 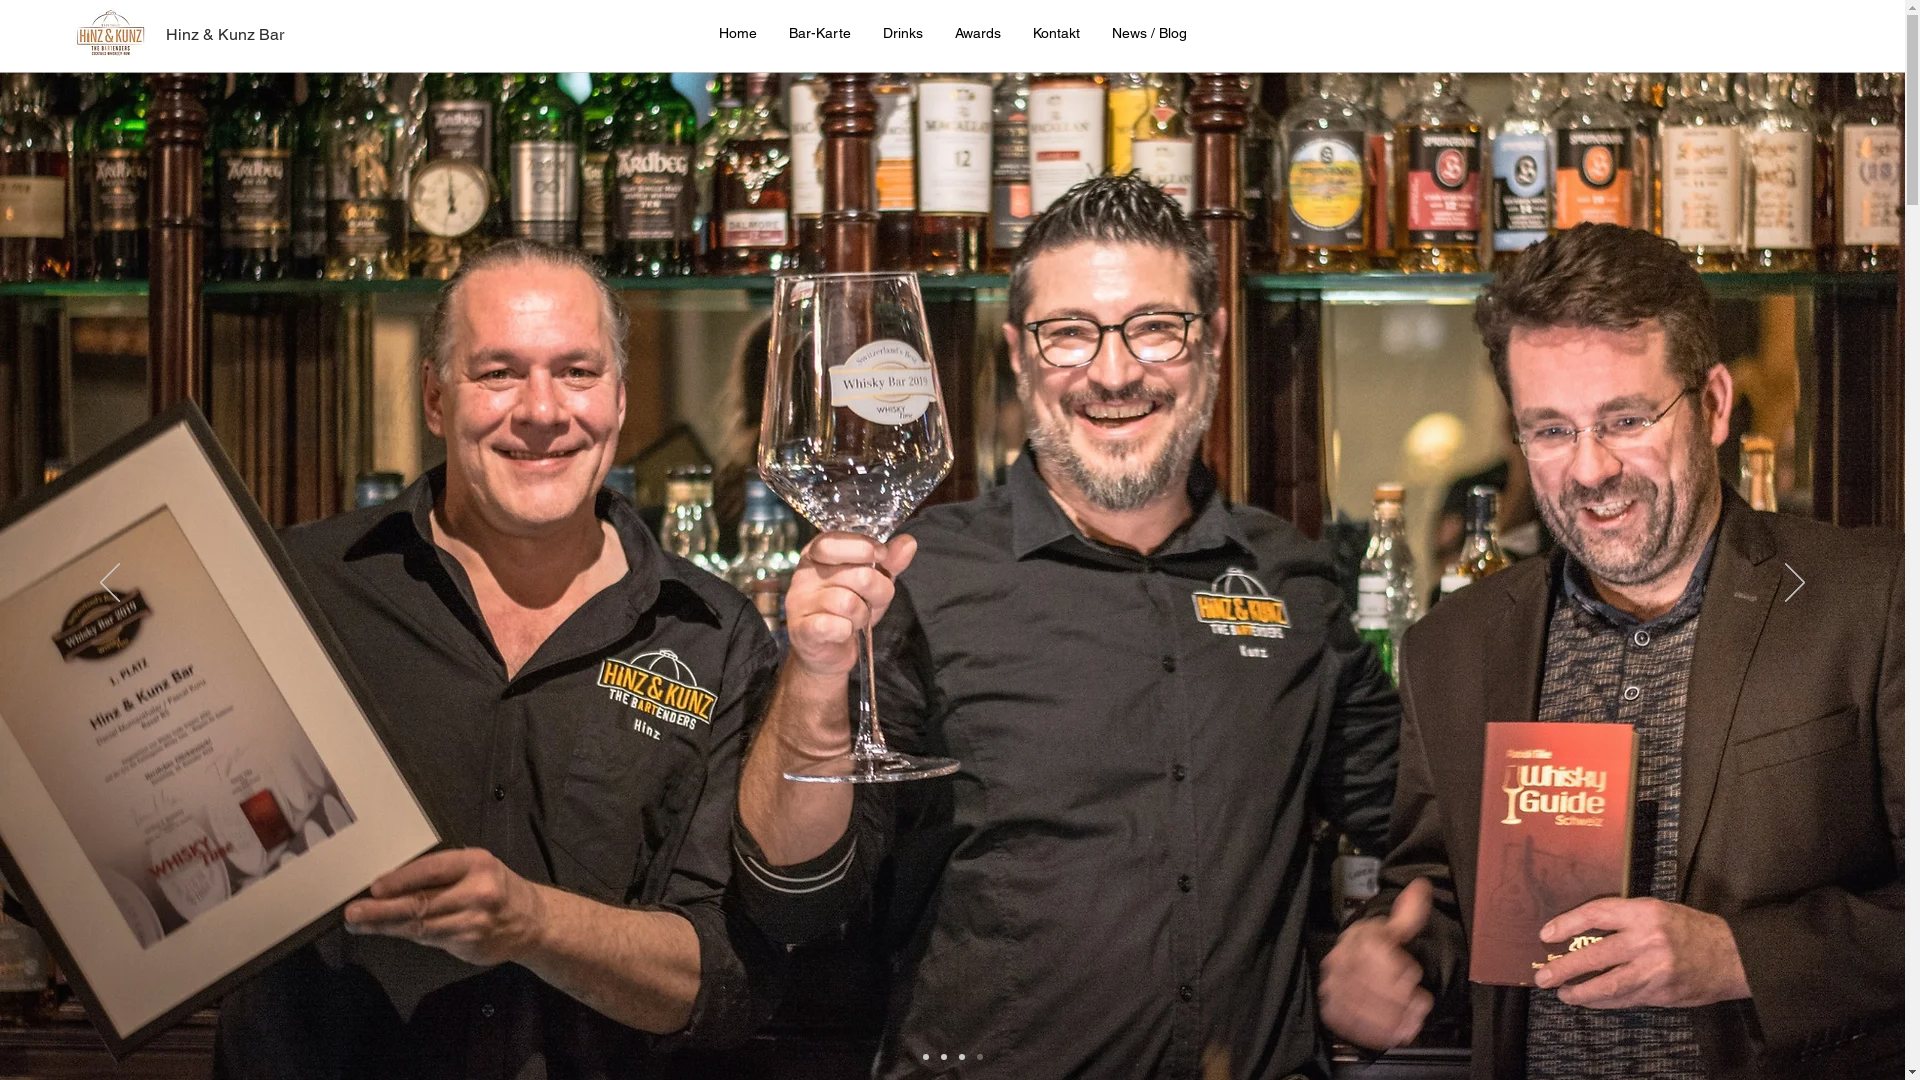 What do you see at coordinates (902, 32) in the screenshot?
I see `Drinks` at bounding box center [902, 32].